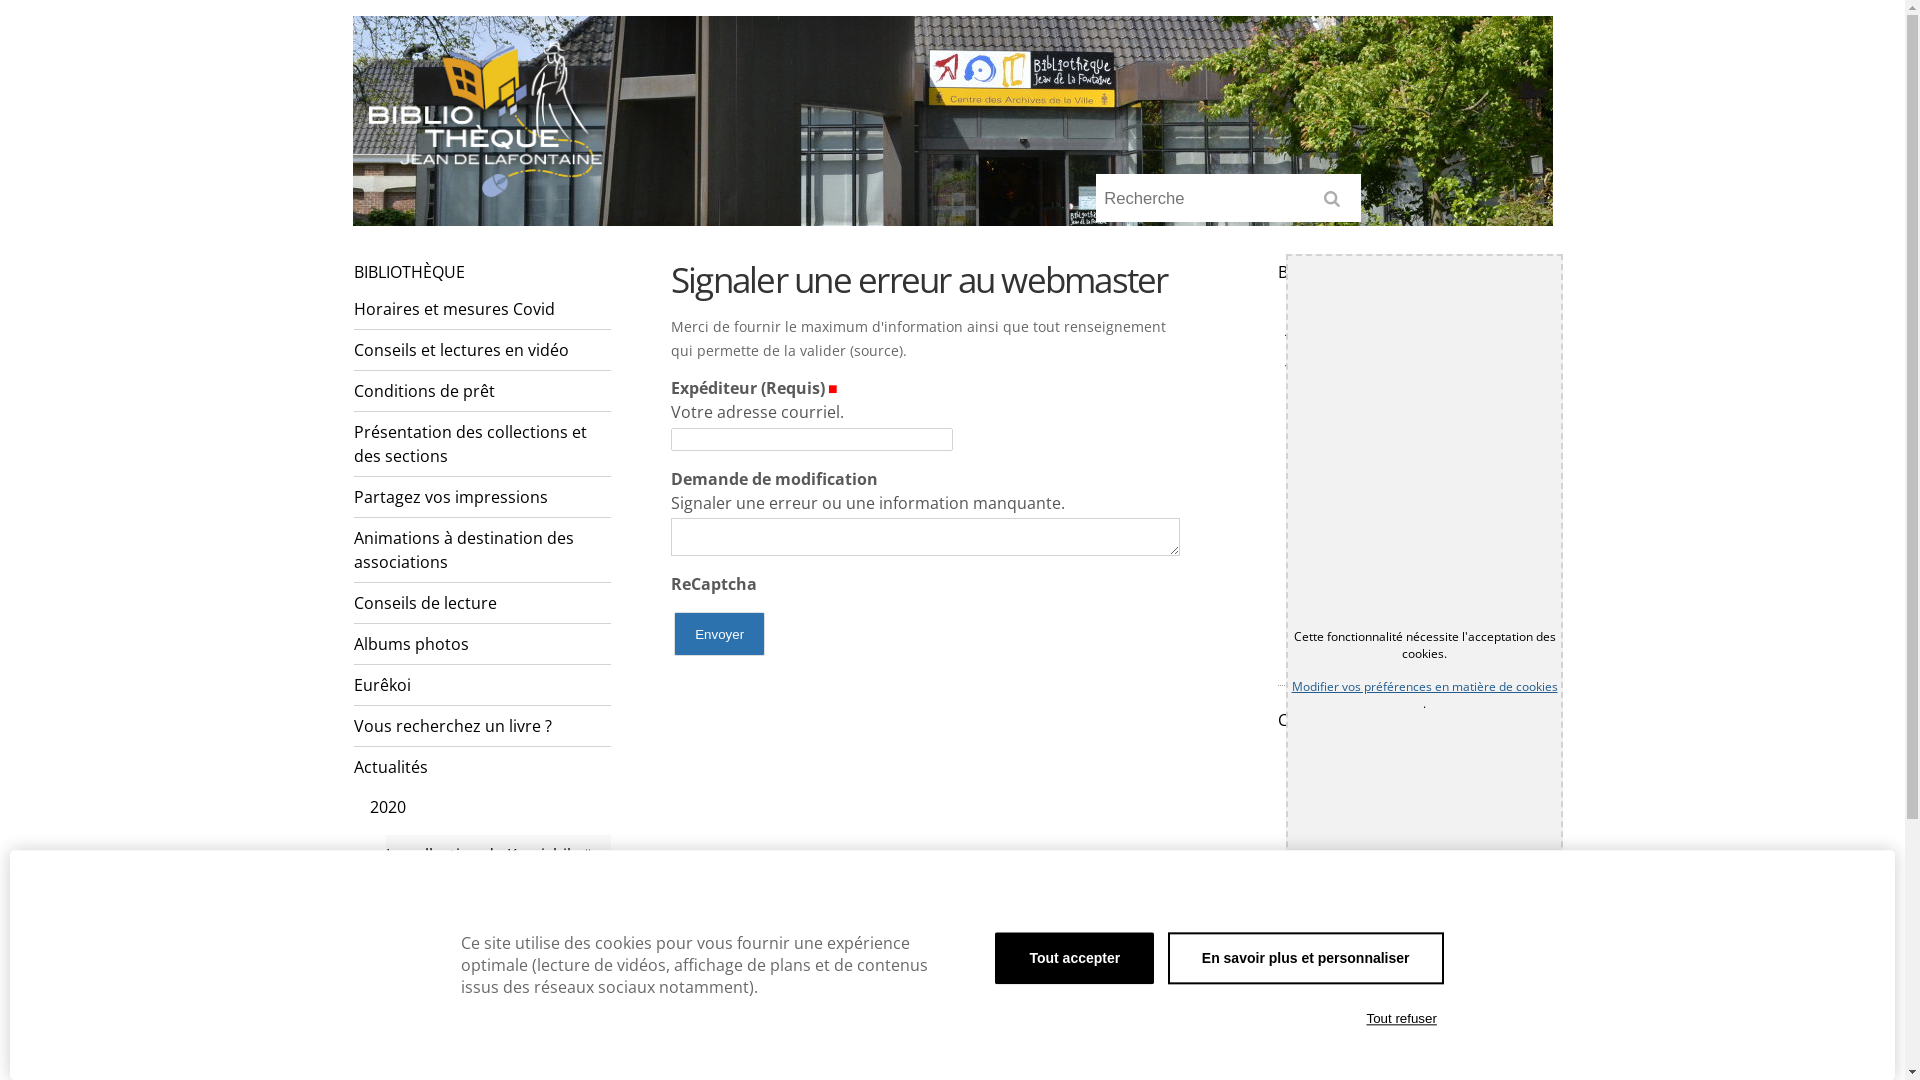  Describe the element at coordinates (482, 498) in the screenshot. I see `Partagez vos impressions` at that location.